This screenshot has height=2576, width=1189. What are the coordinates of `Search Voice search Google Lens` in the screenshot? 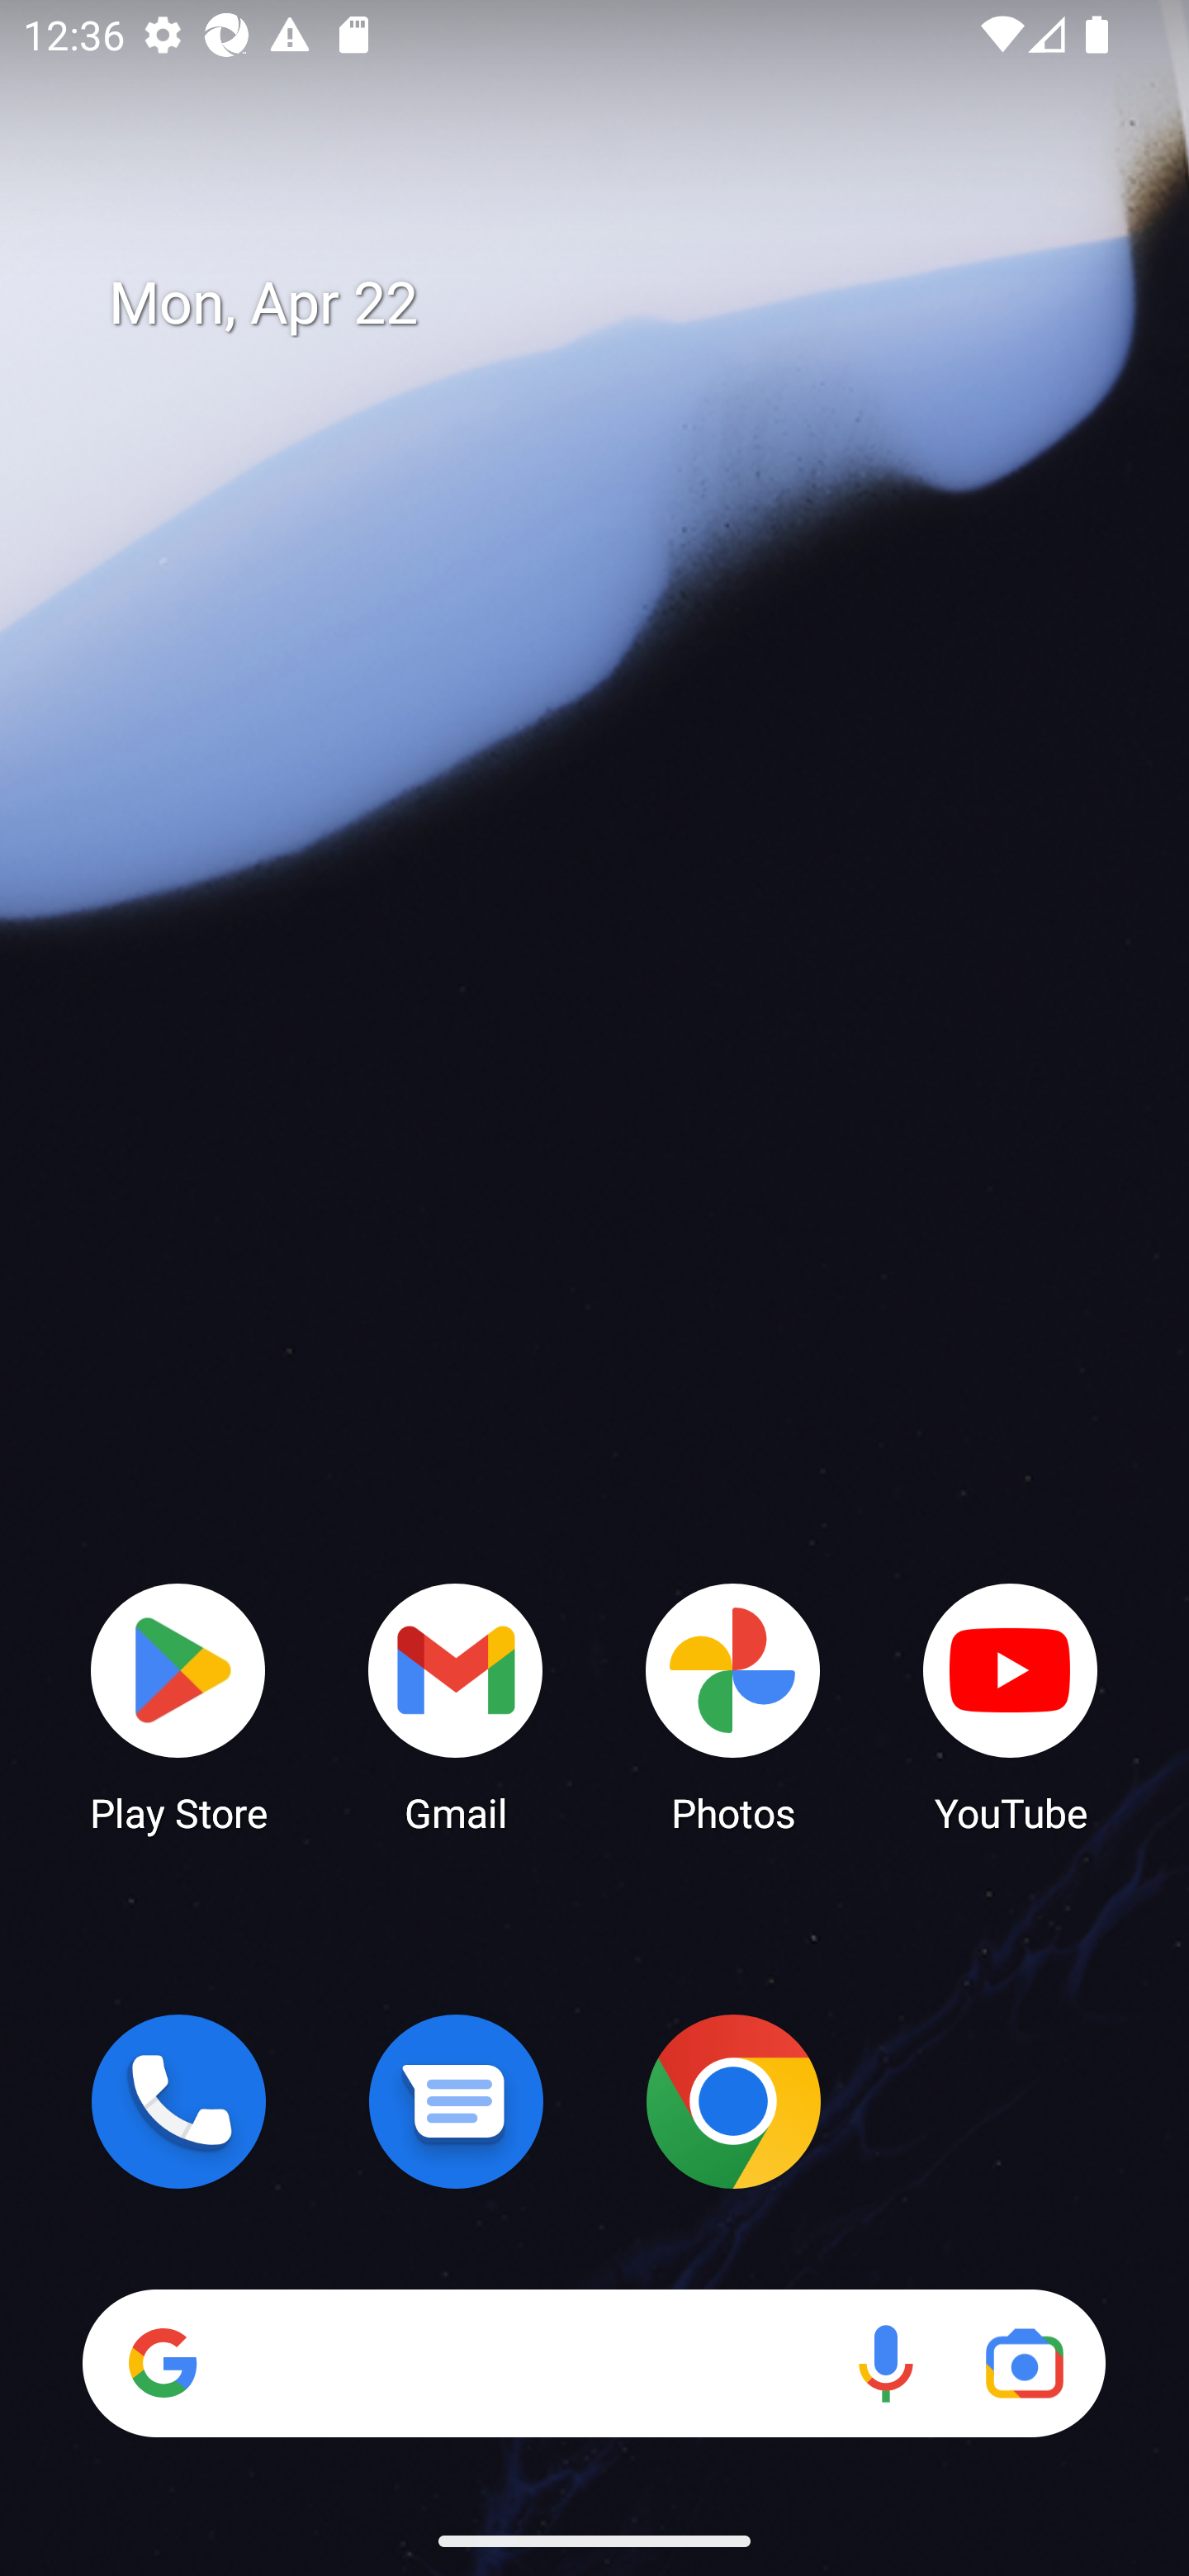 It's located at (594, 2363).